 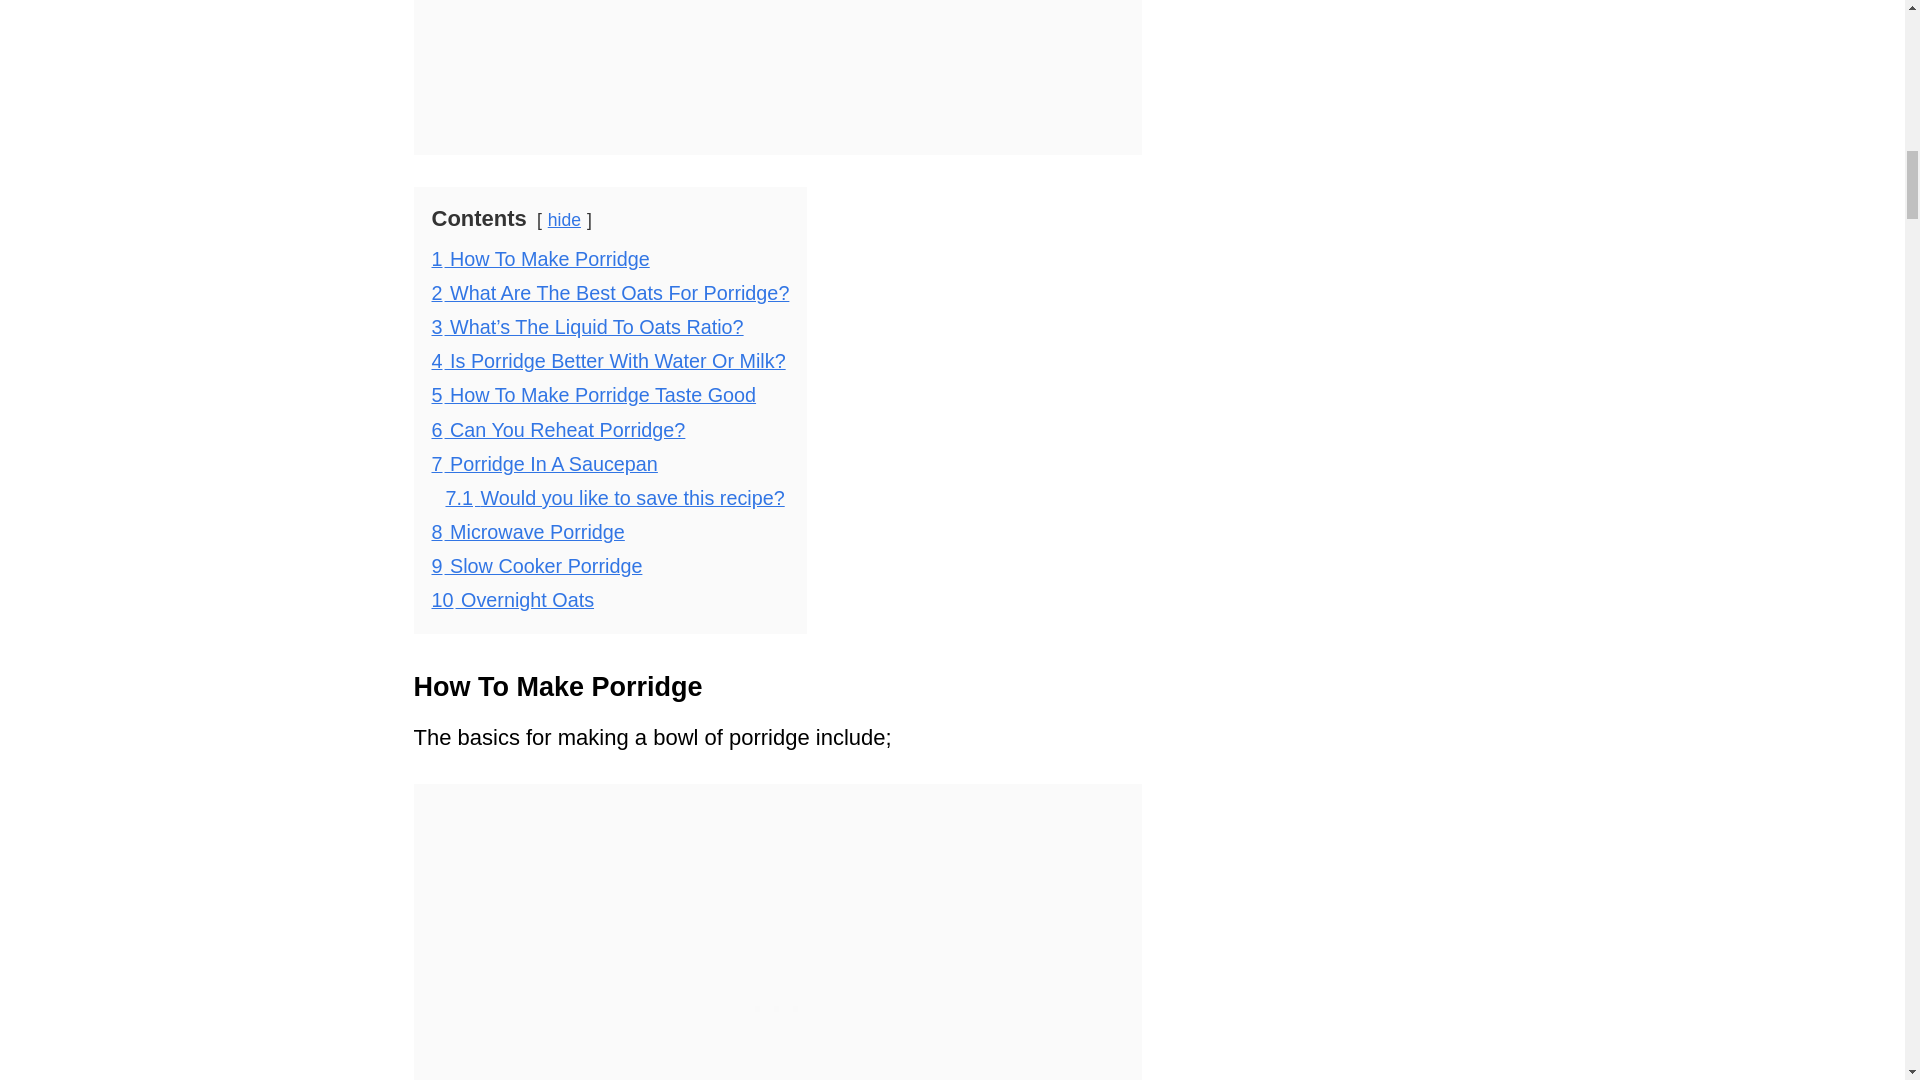 I want to click on 6 Can You Reheat Porridge?, so click(x=558, y=428).